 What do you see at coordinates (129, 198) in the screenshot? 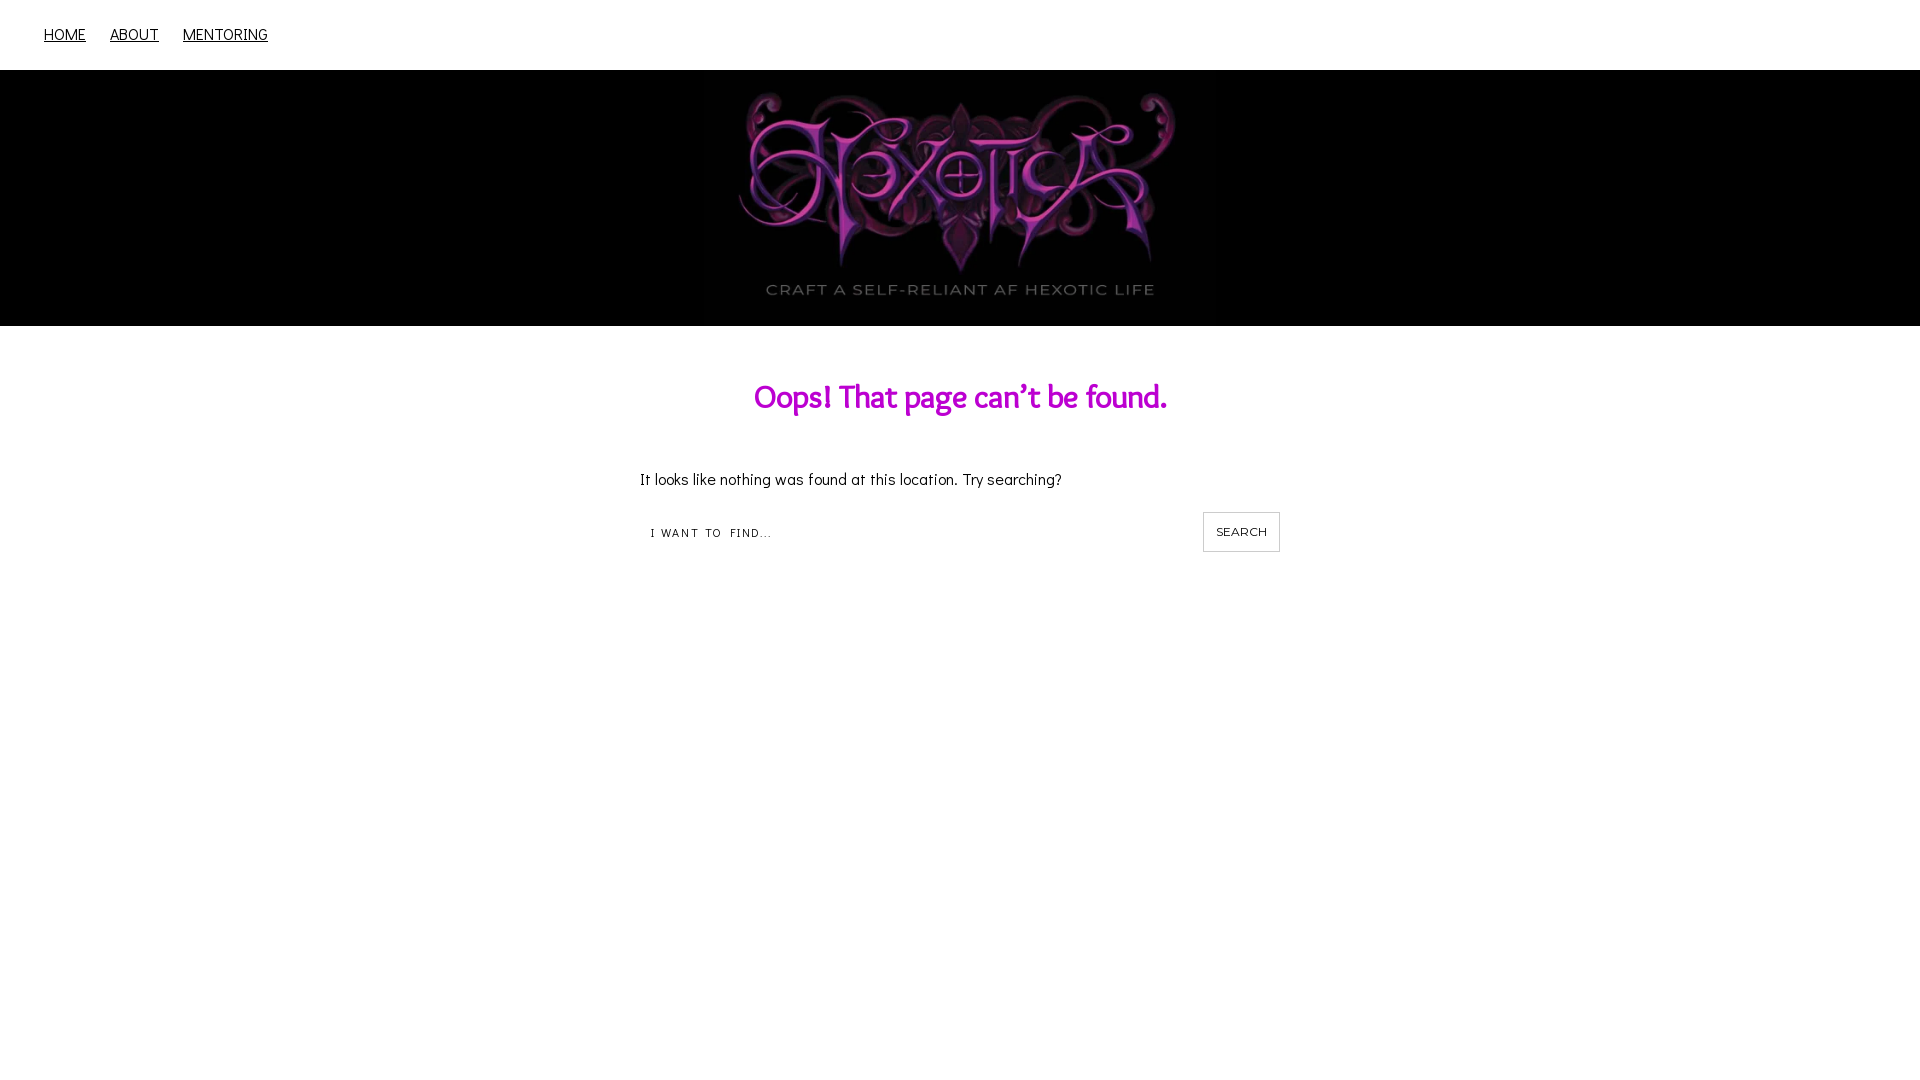
I see `HOME` at bounding box center [129, 198].